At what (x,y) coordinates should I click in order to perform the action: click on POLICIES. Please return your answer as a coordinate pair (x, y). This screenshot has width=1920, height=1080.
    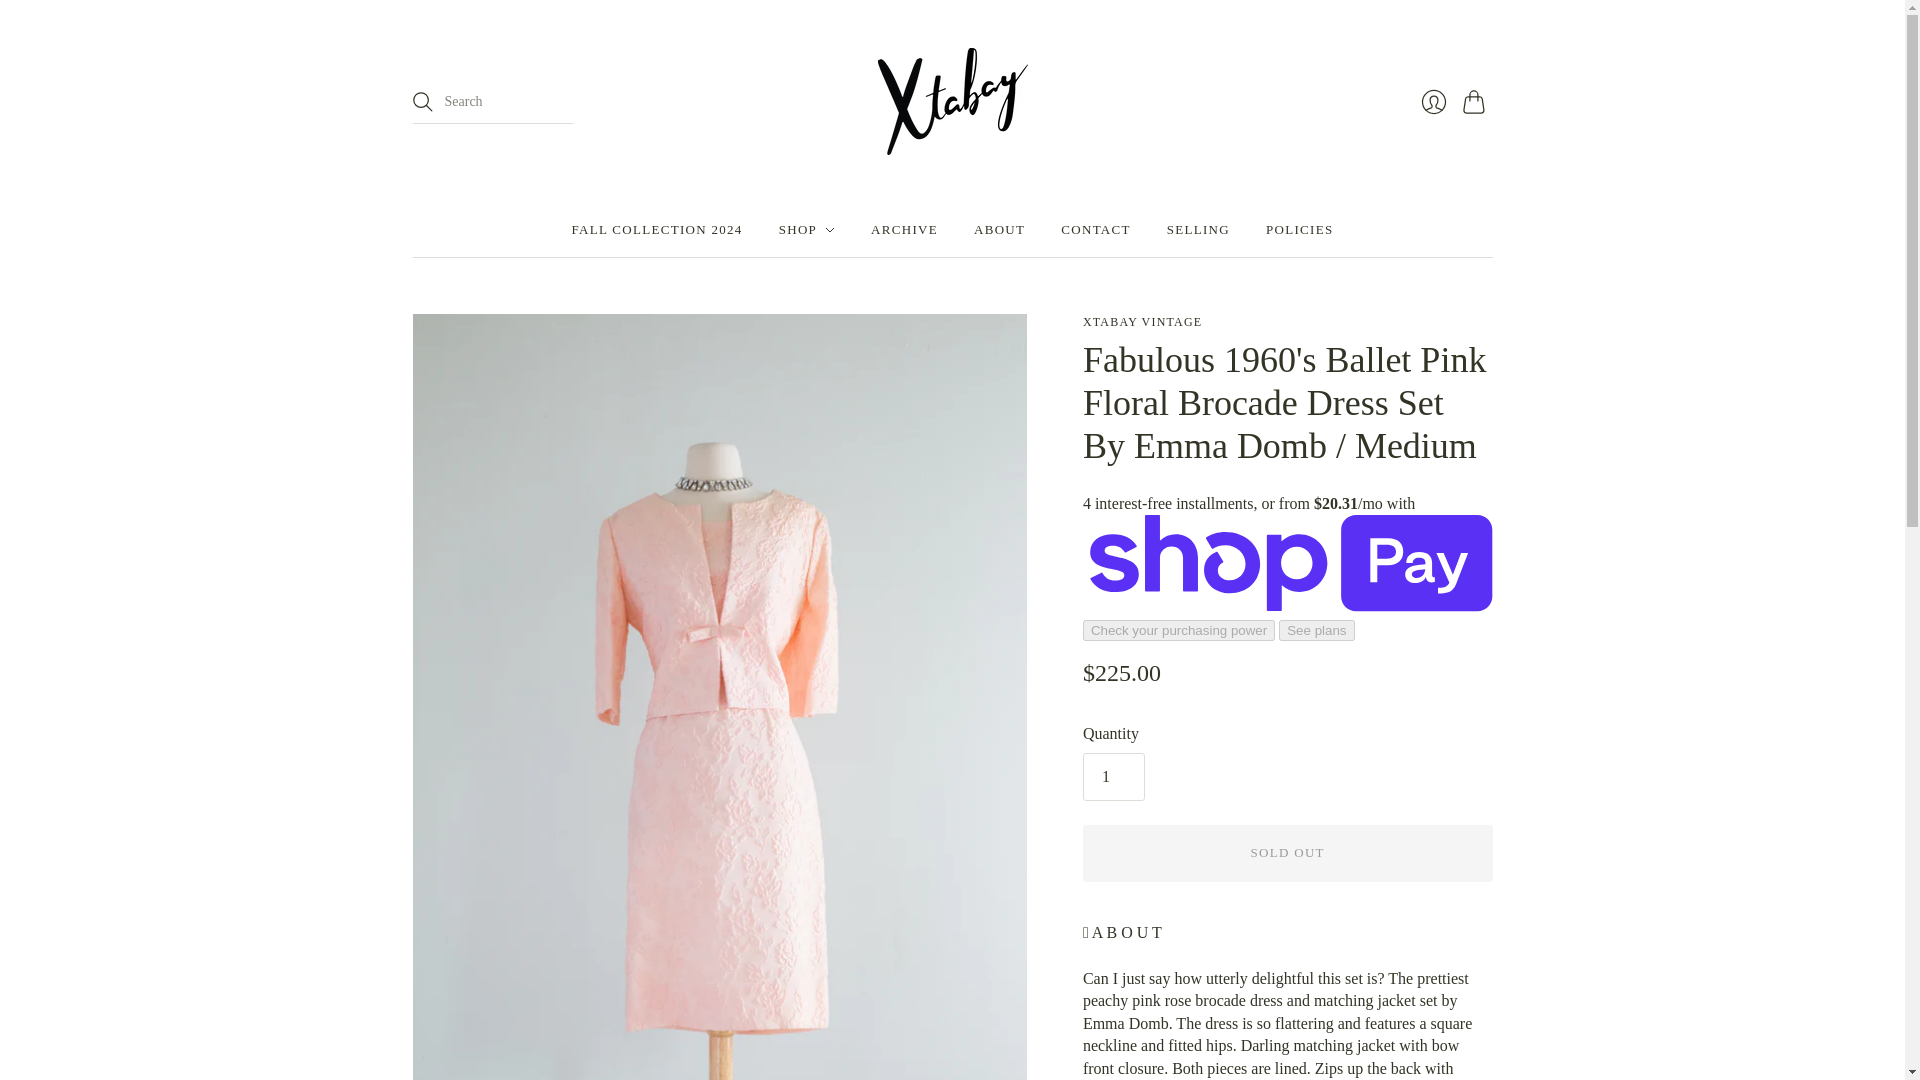
    Looking at the image, I should click on (1298, 230).